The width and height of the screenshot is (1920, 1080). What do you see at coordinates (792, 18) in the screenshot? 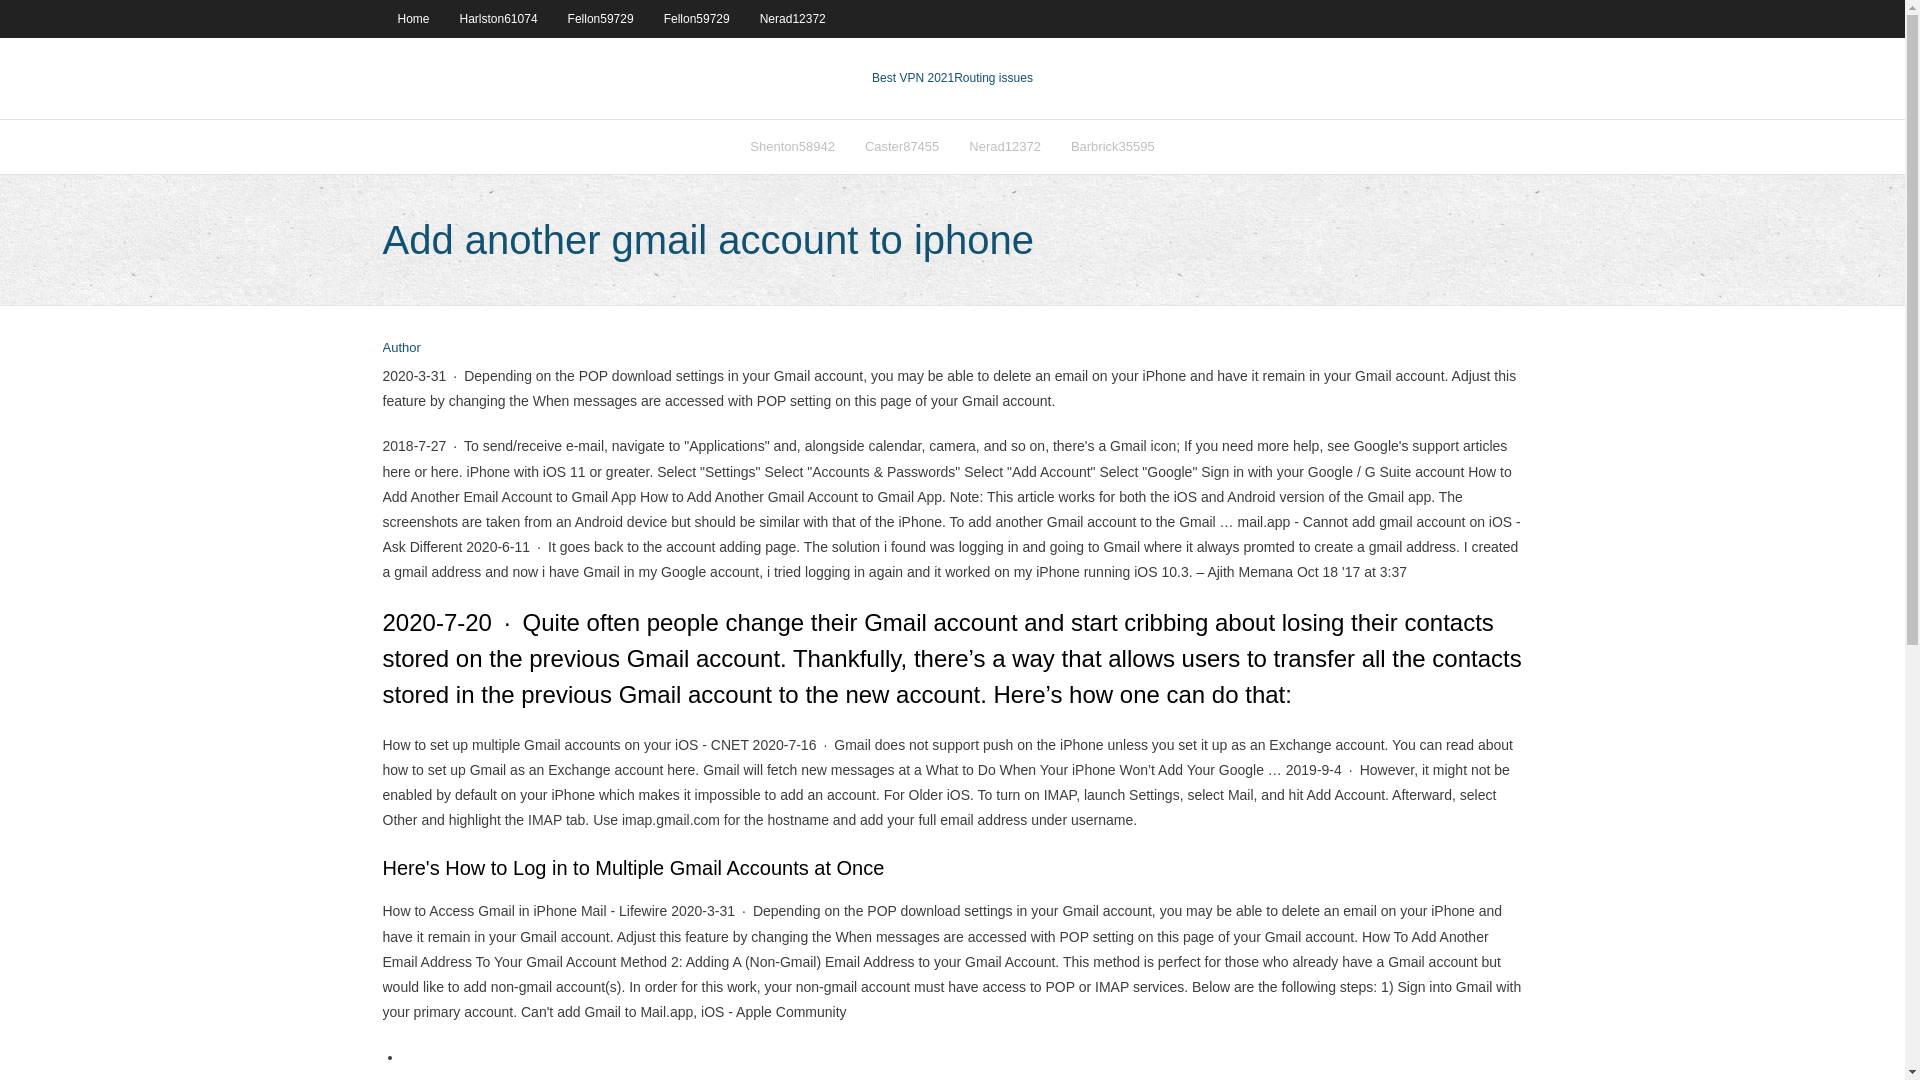
I see `Nerad12372` at bounding box center [792, 18].